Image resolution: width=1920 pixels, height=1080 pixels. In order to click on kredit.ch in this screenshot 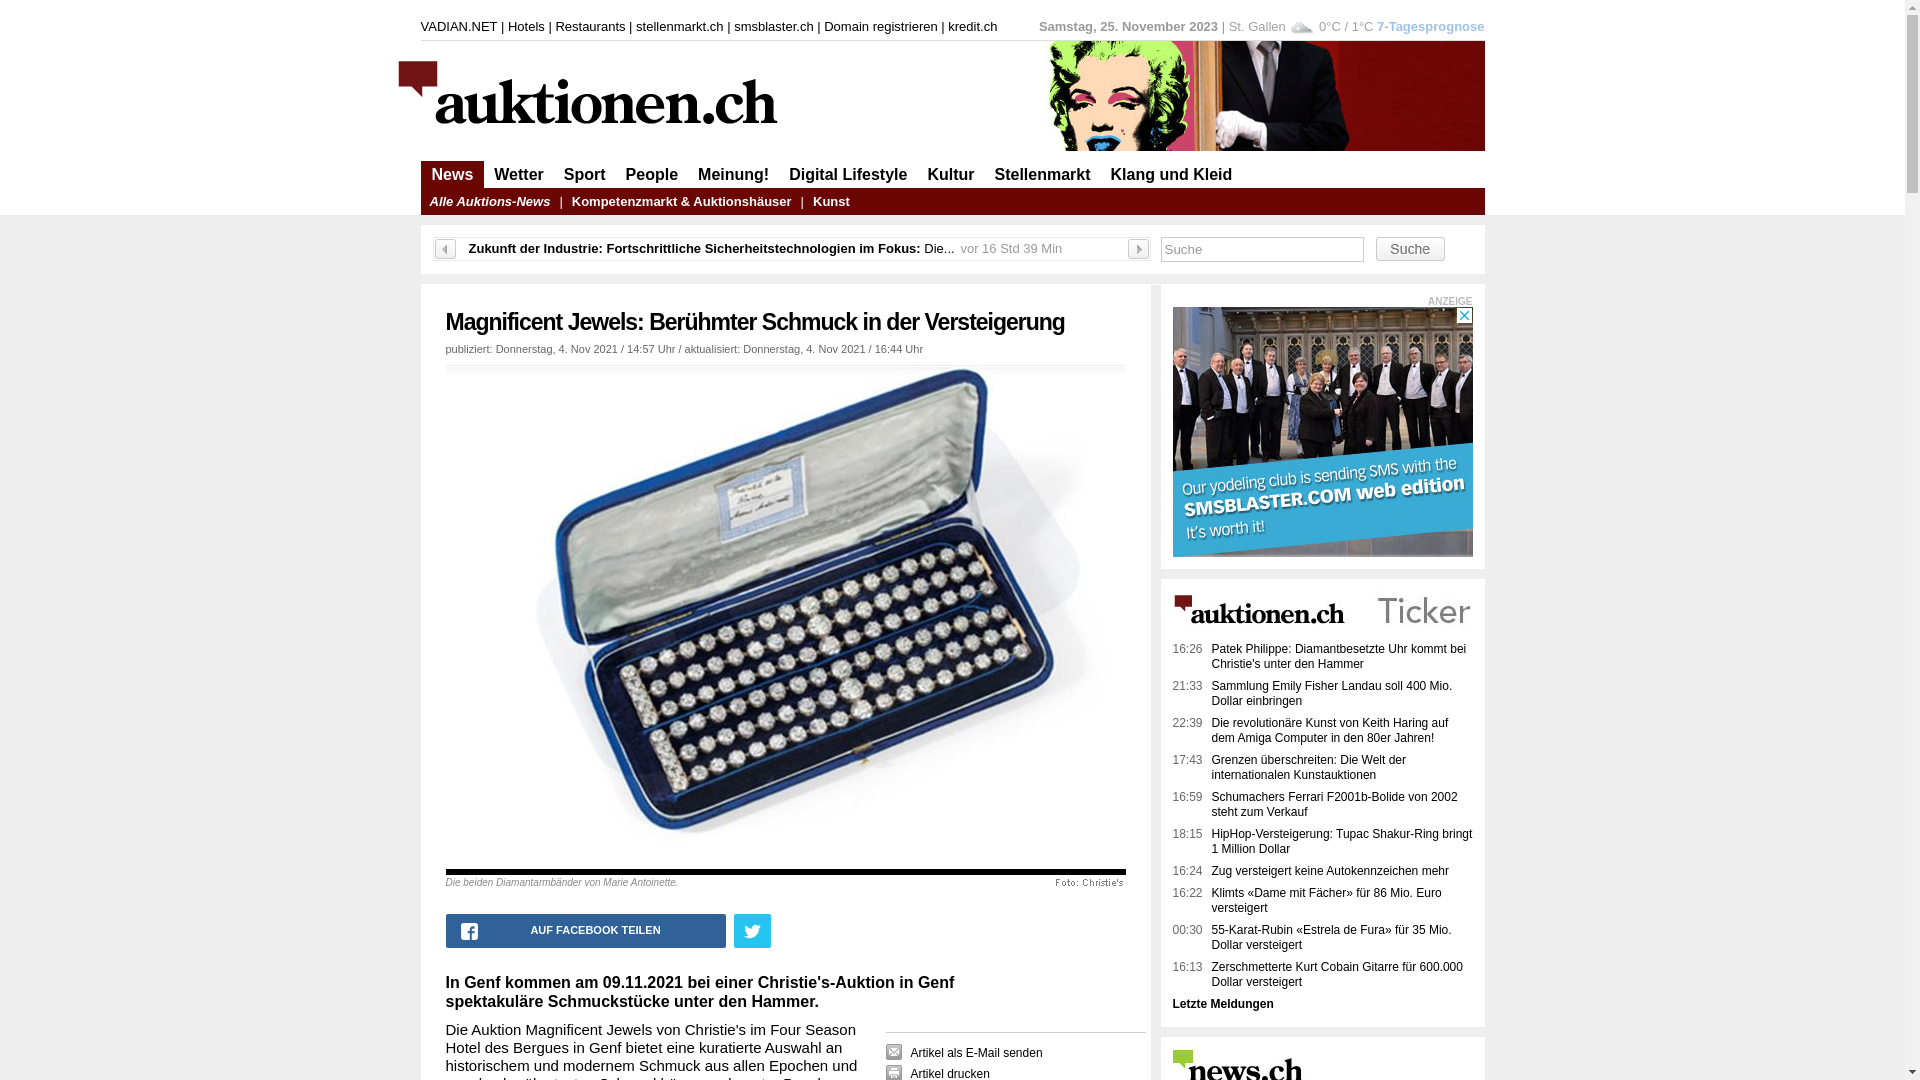, I will do `click(972, 26)`.